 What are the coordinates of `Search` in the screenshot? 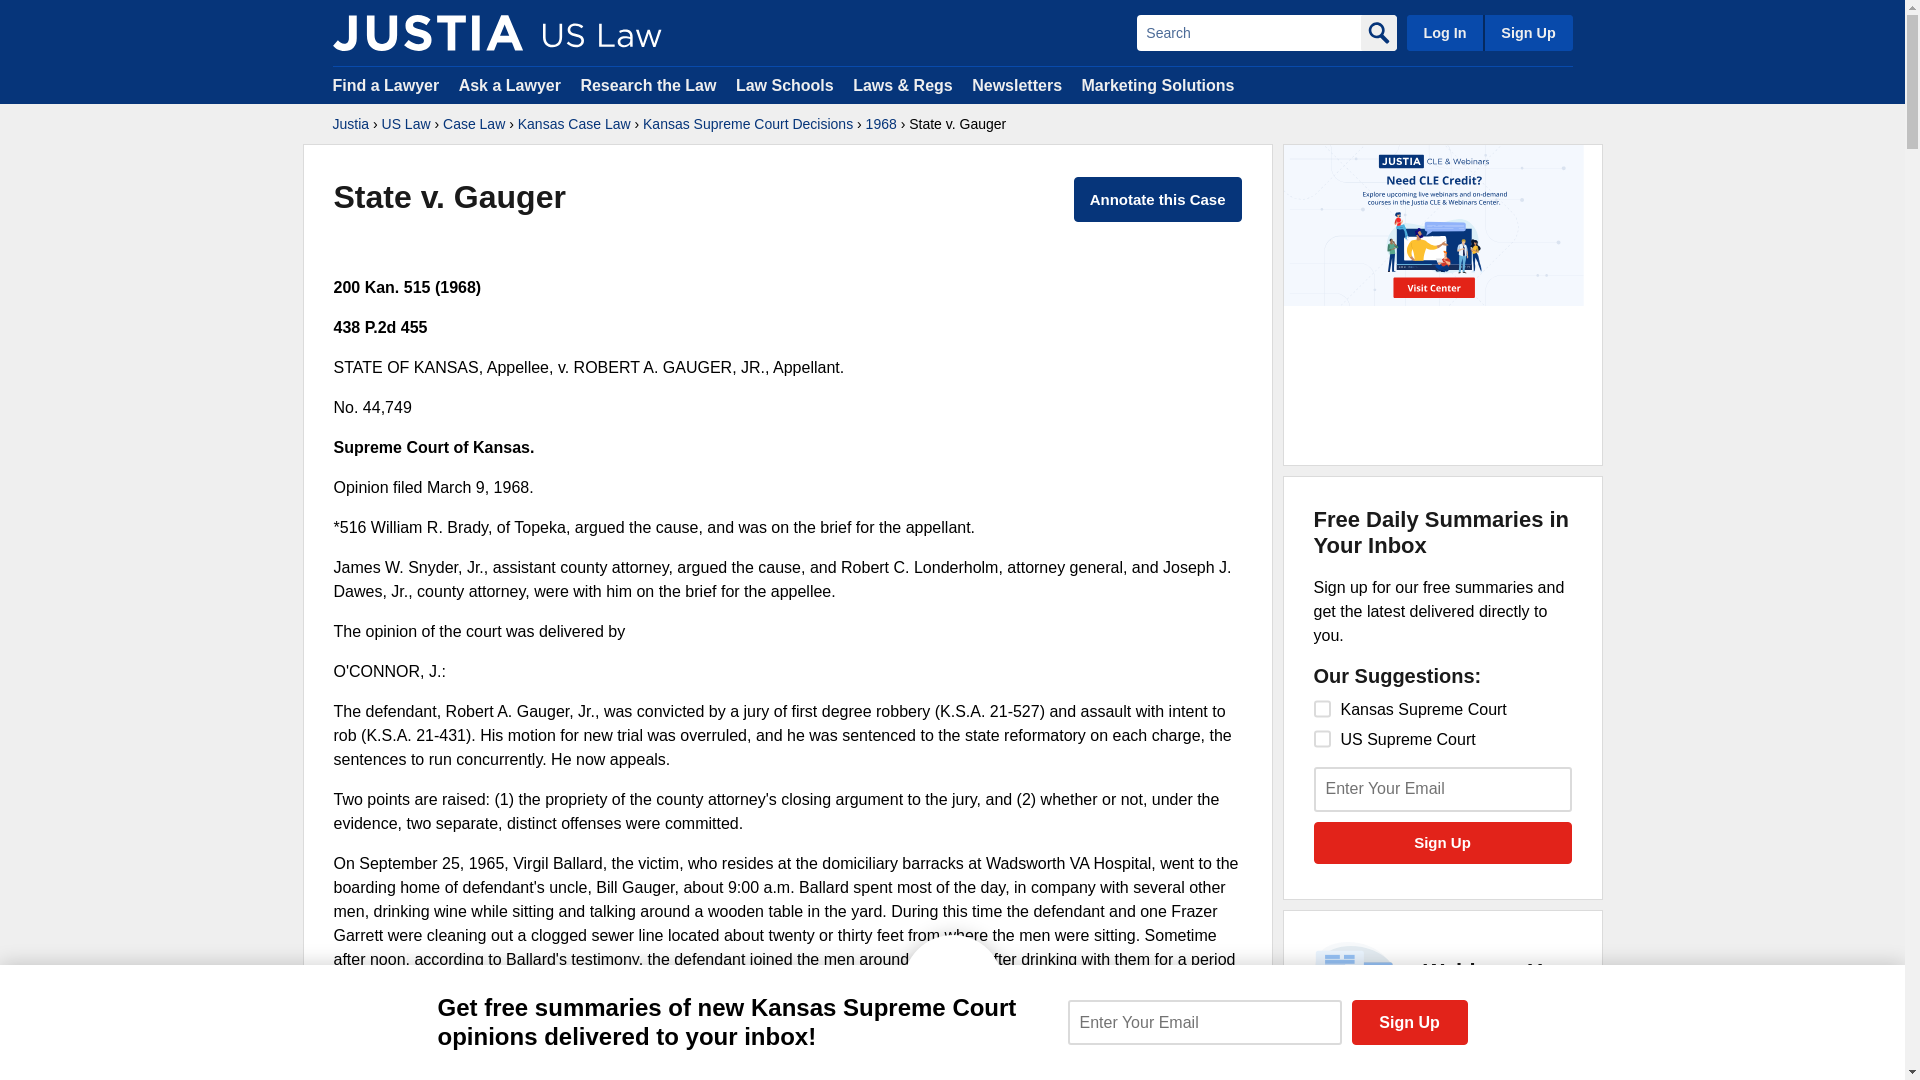 It's located at (1248, 32).